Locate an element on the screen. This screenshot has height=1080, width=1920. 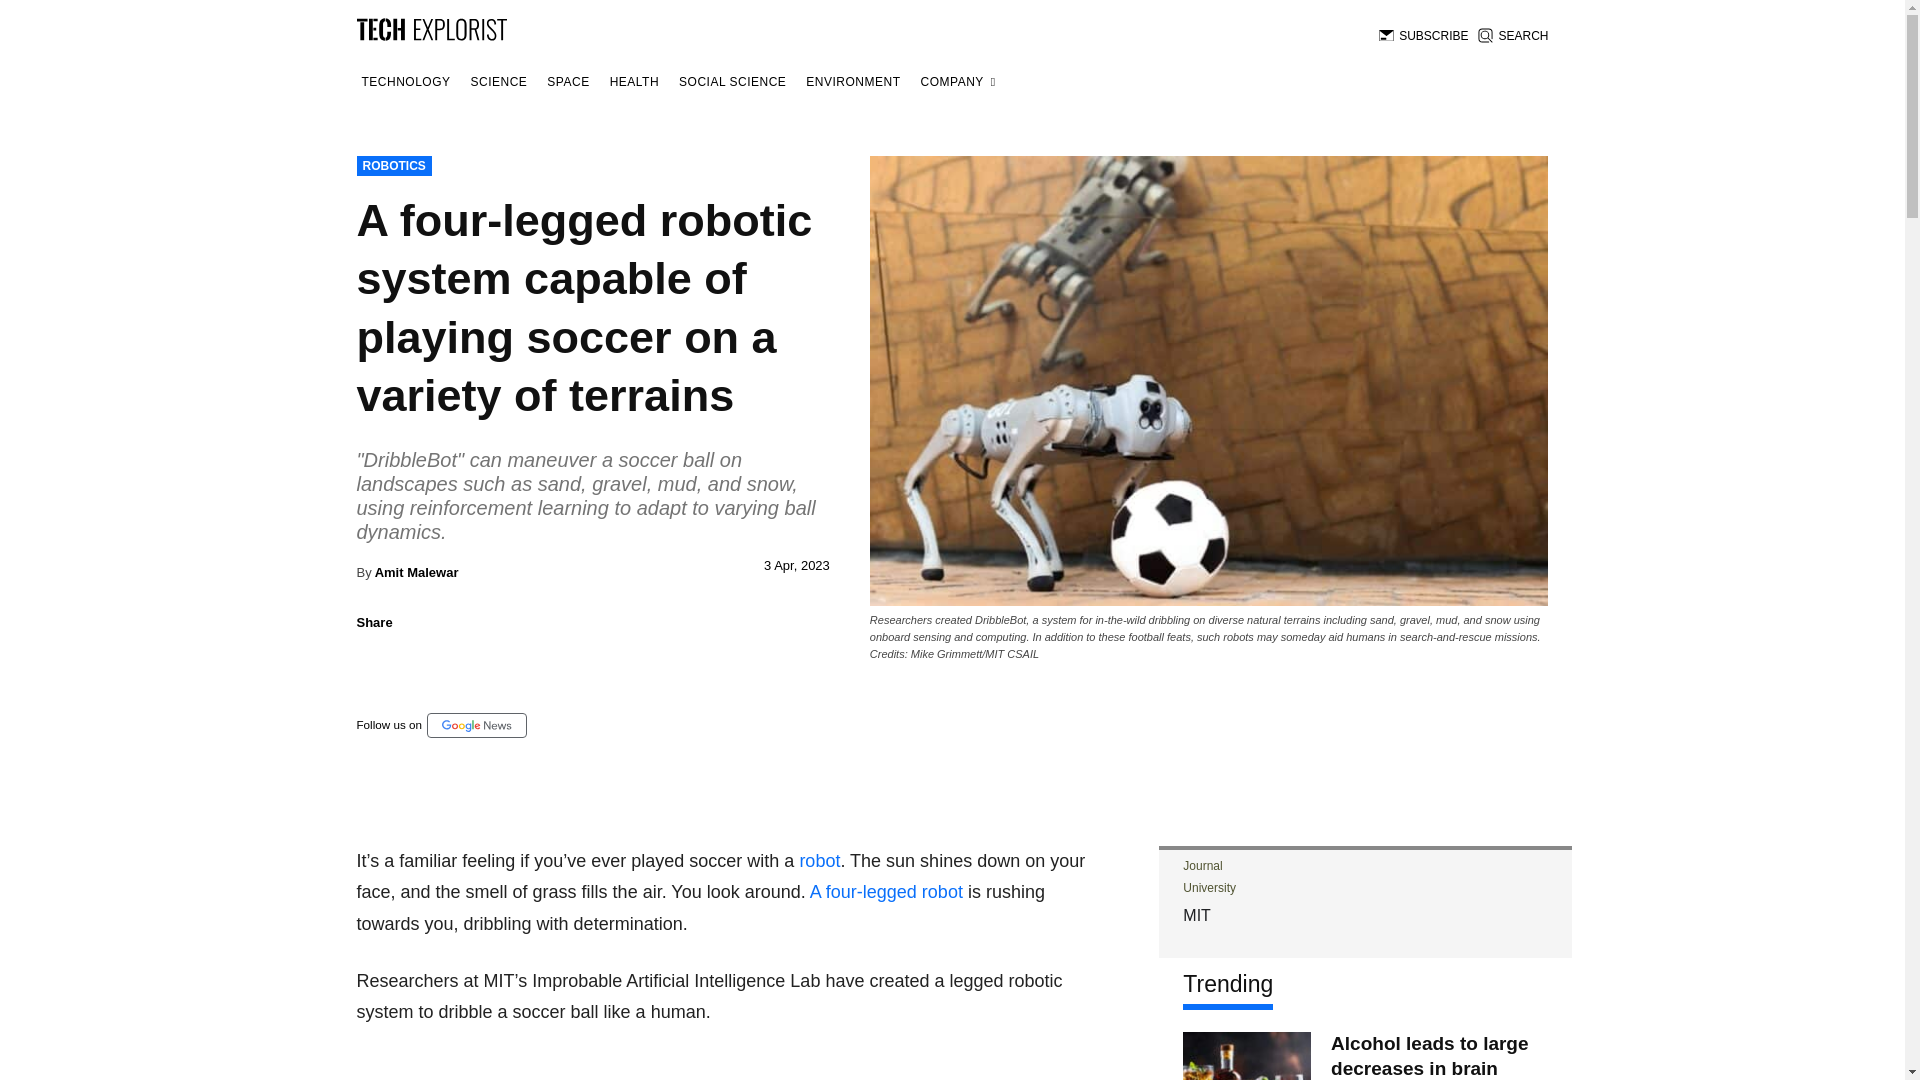
Amit Malewar is located at coordinates (416, 572).